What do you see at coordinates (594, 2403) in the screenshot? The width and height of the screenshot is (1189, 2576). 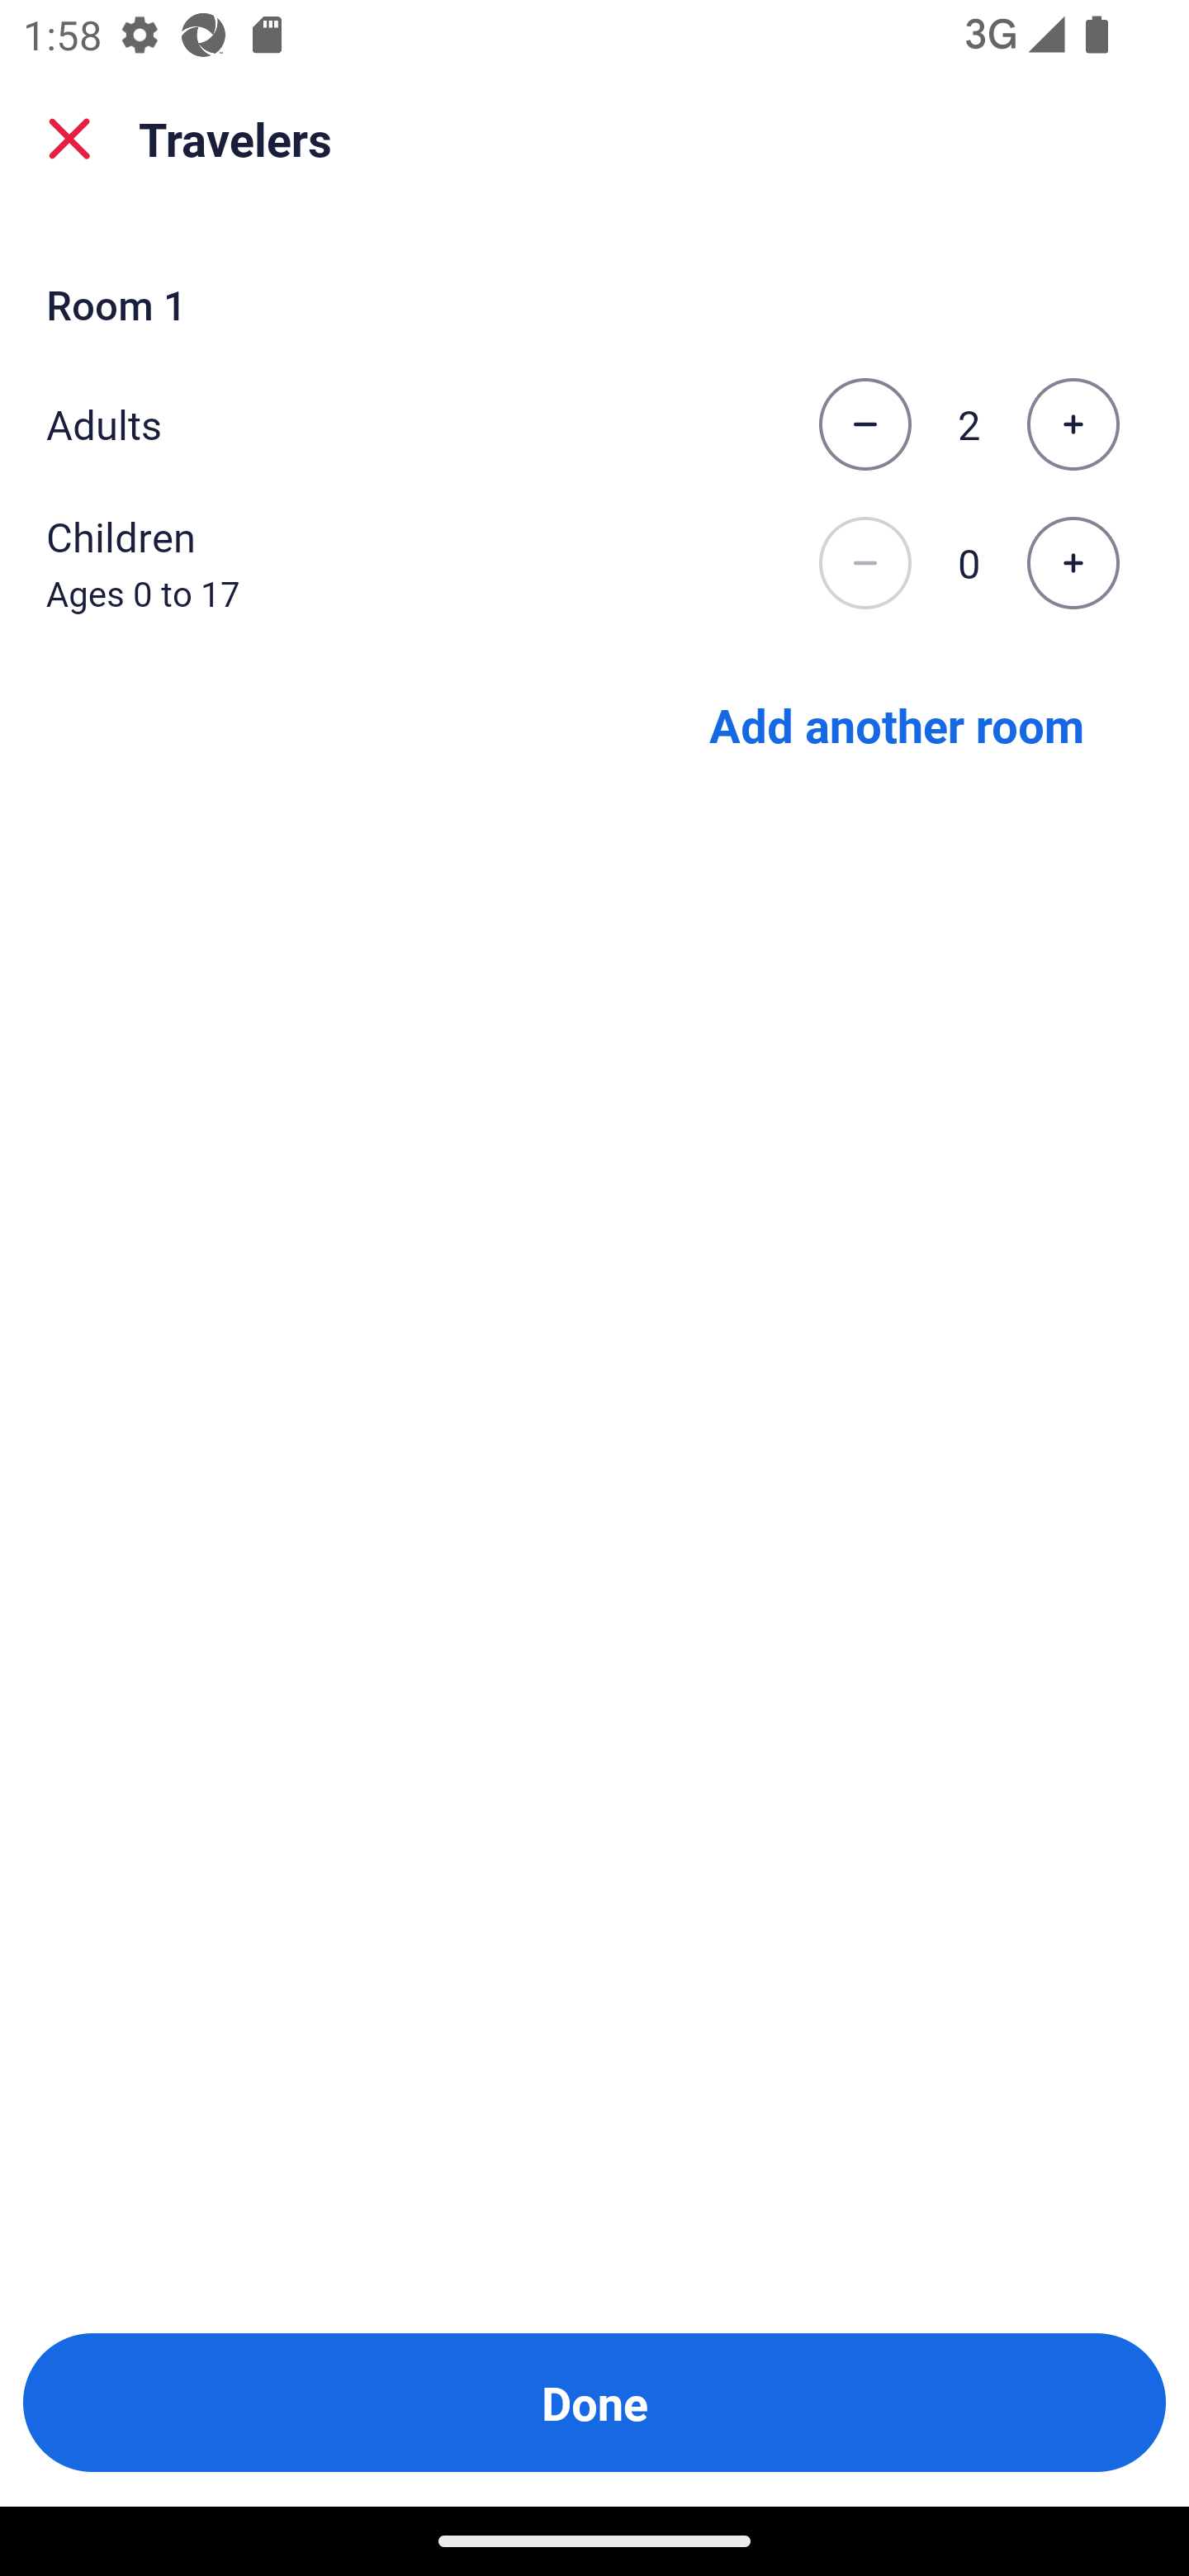 I see `Done` at bounding box center [594, 2403].